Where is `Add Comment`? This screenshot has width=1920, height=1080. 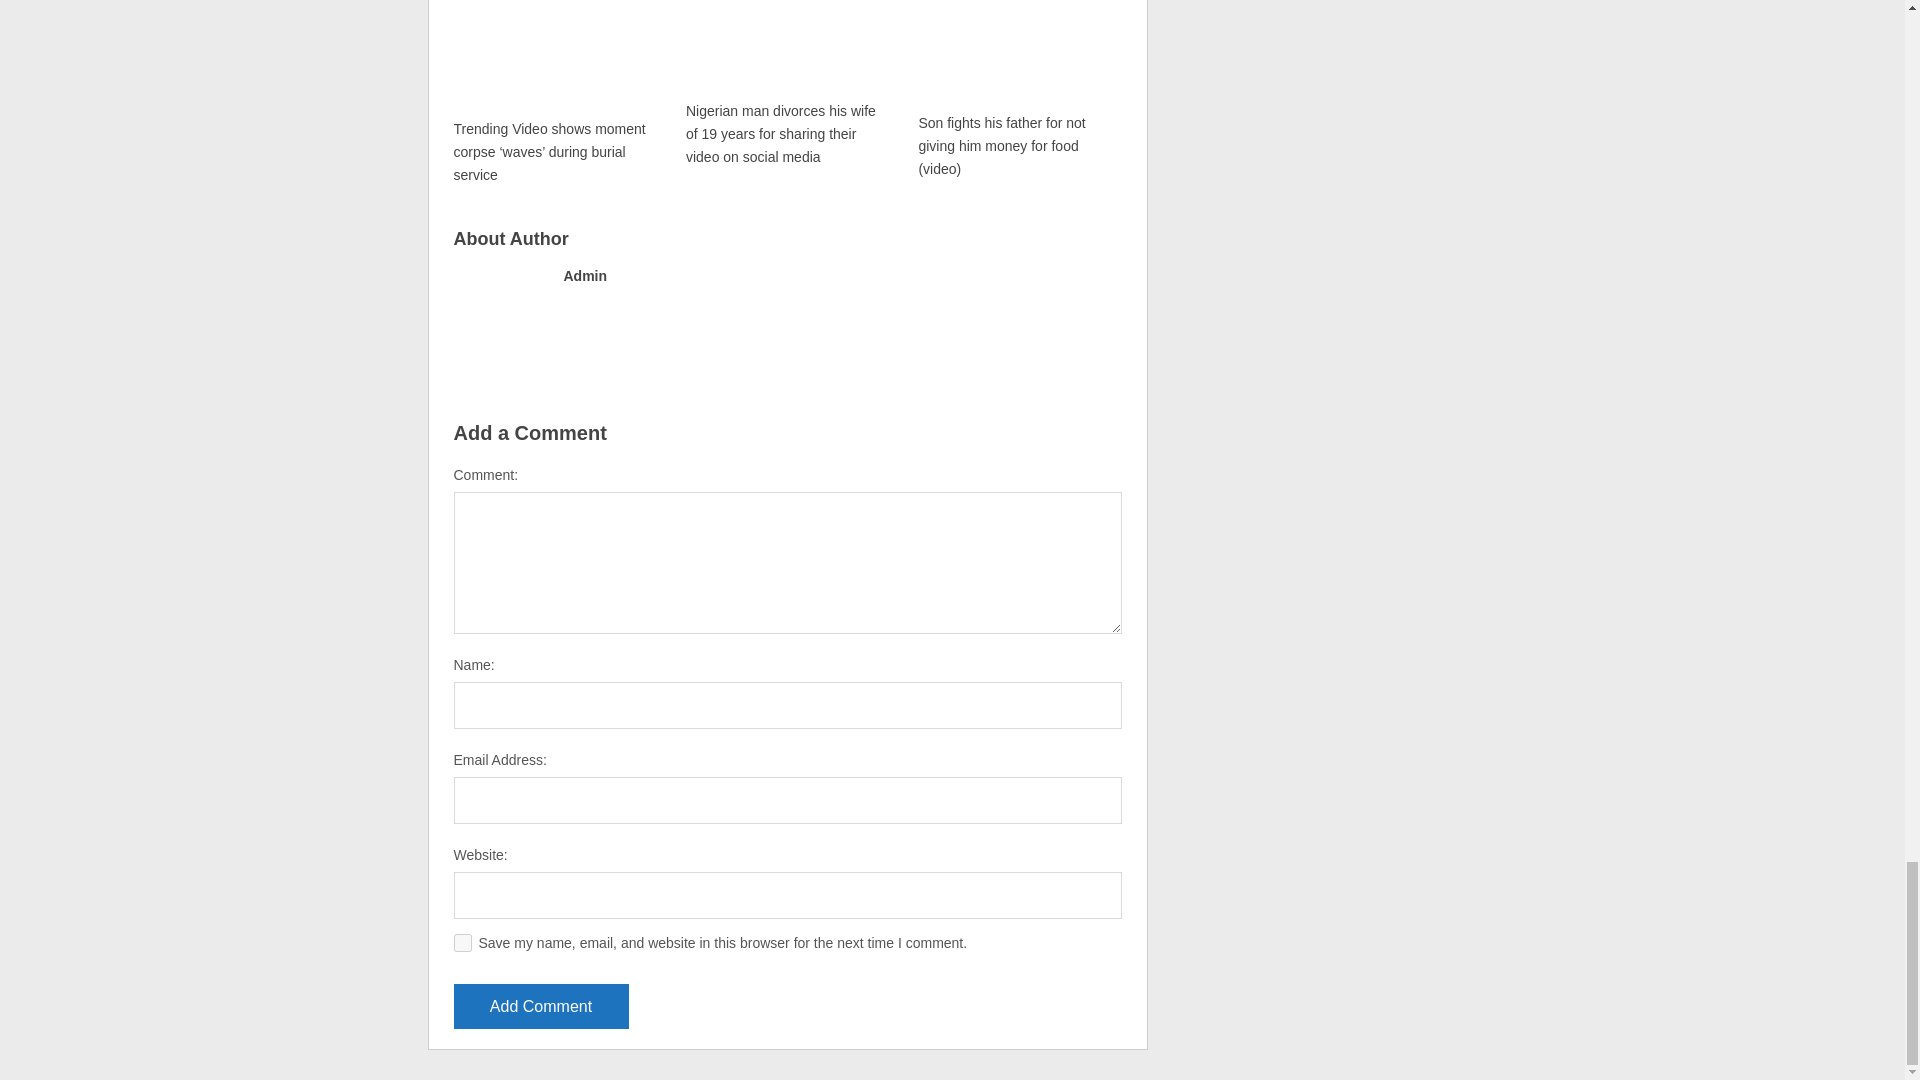
Add Comment is located at coordinates (541, 1006).